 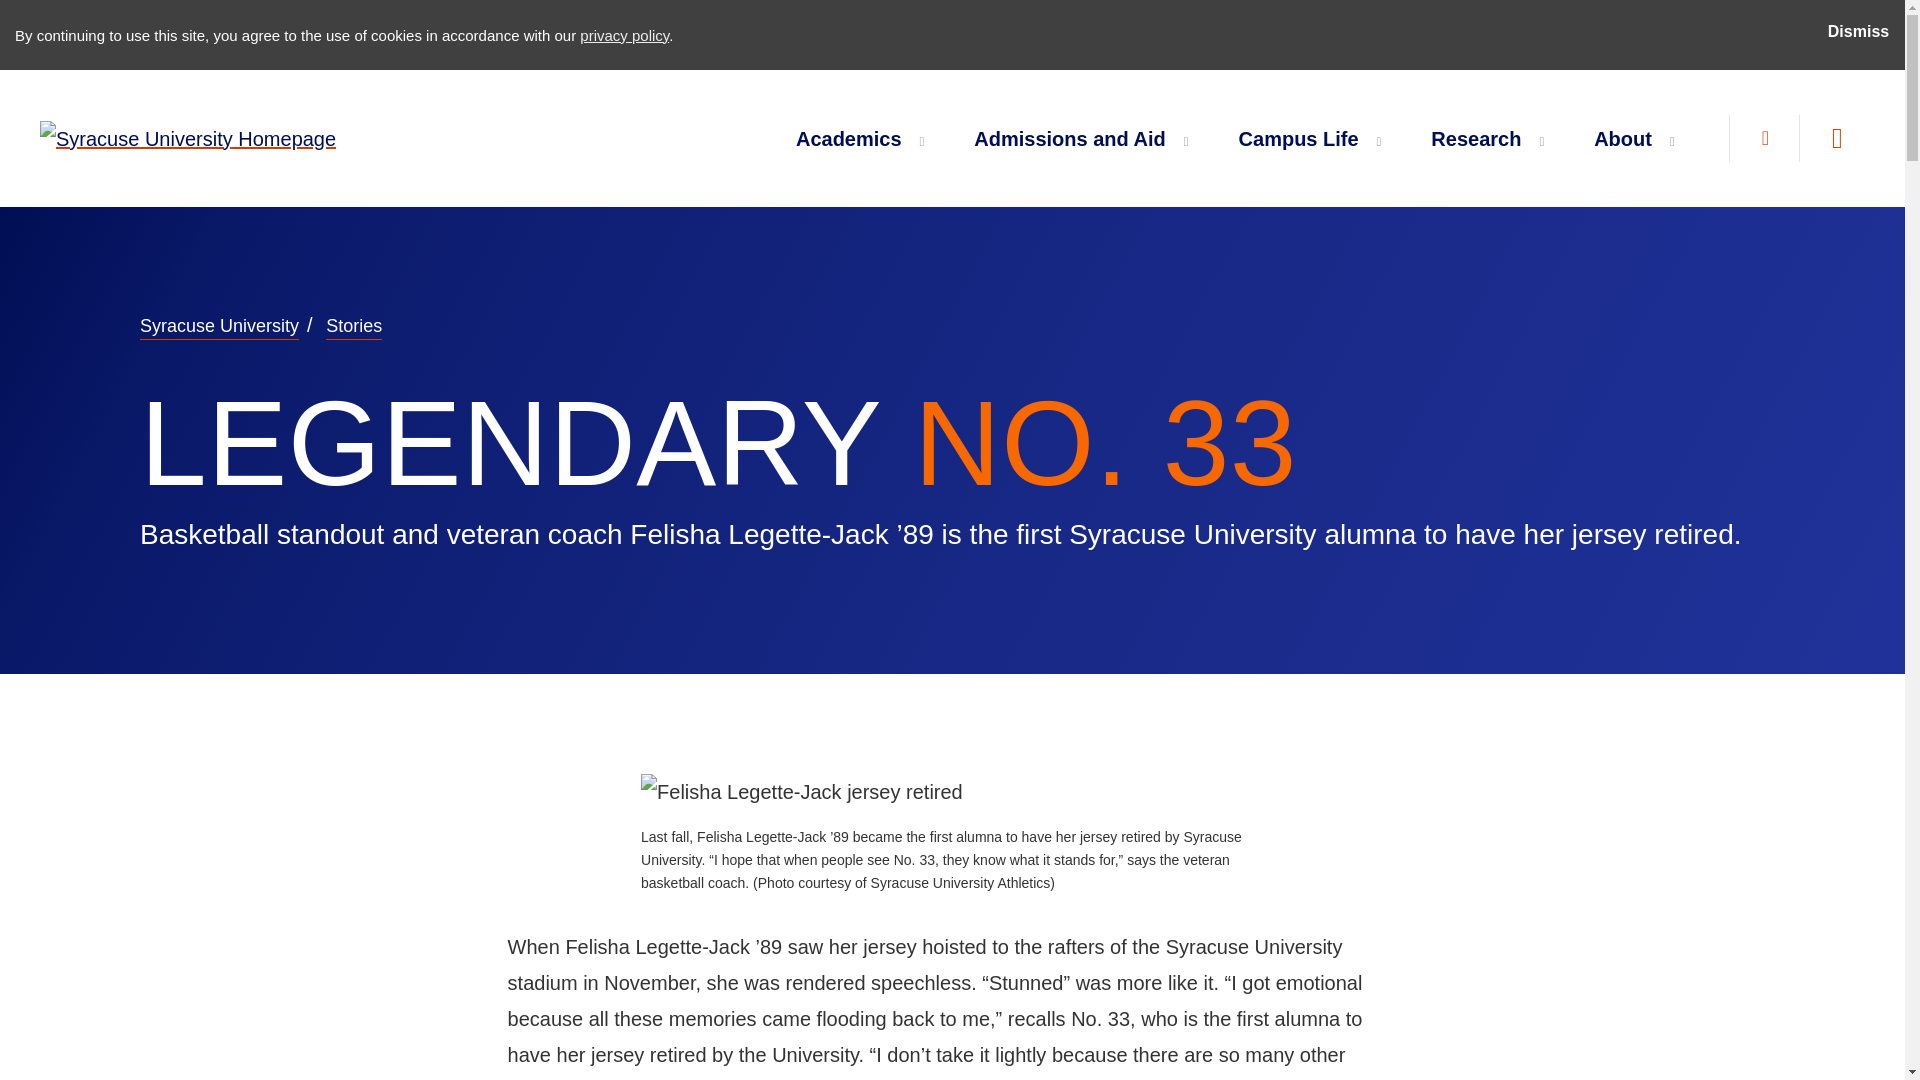 I want to click on Academics, so click(x=853, y=137).